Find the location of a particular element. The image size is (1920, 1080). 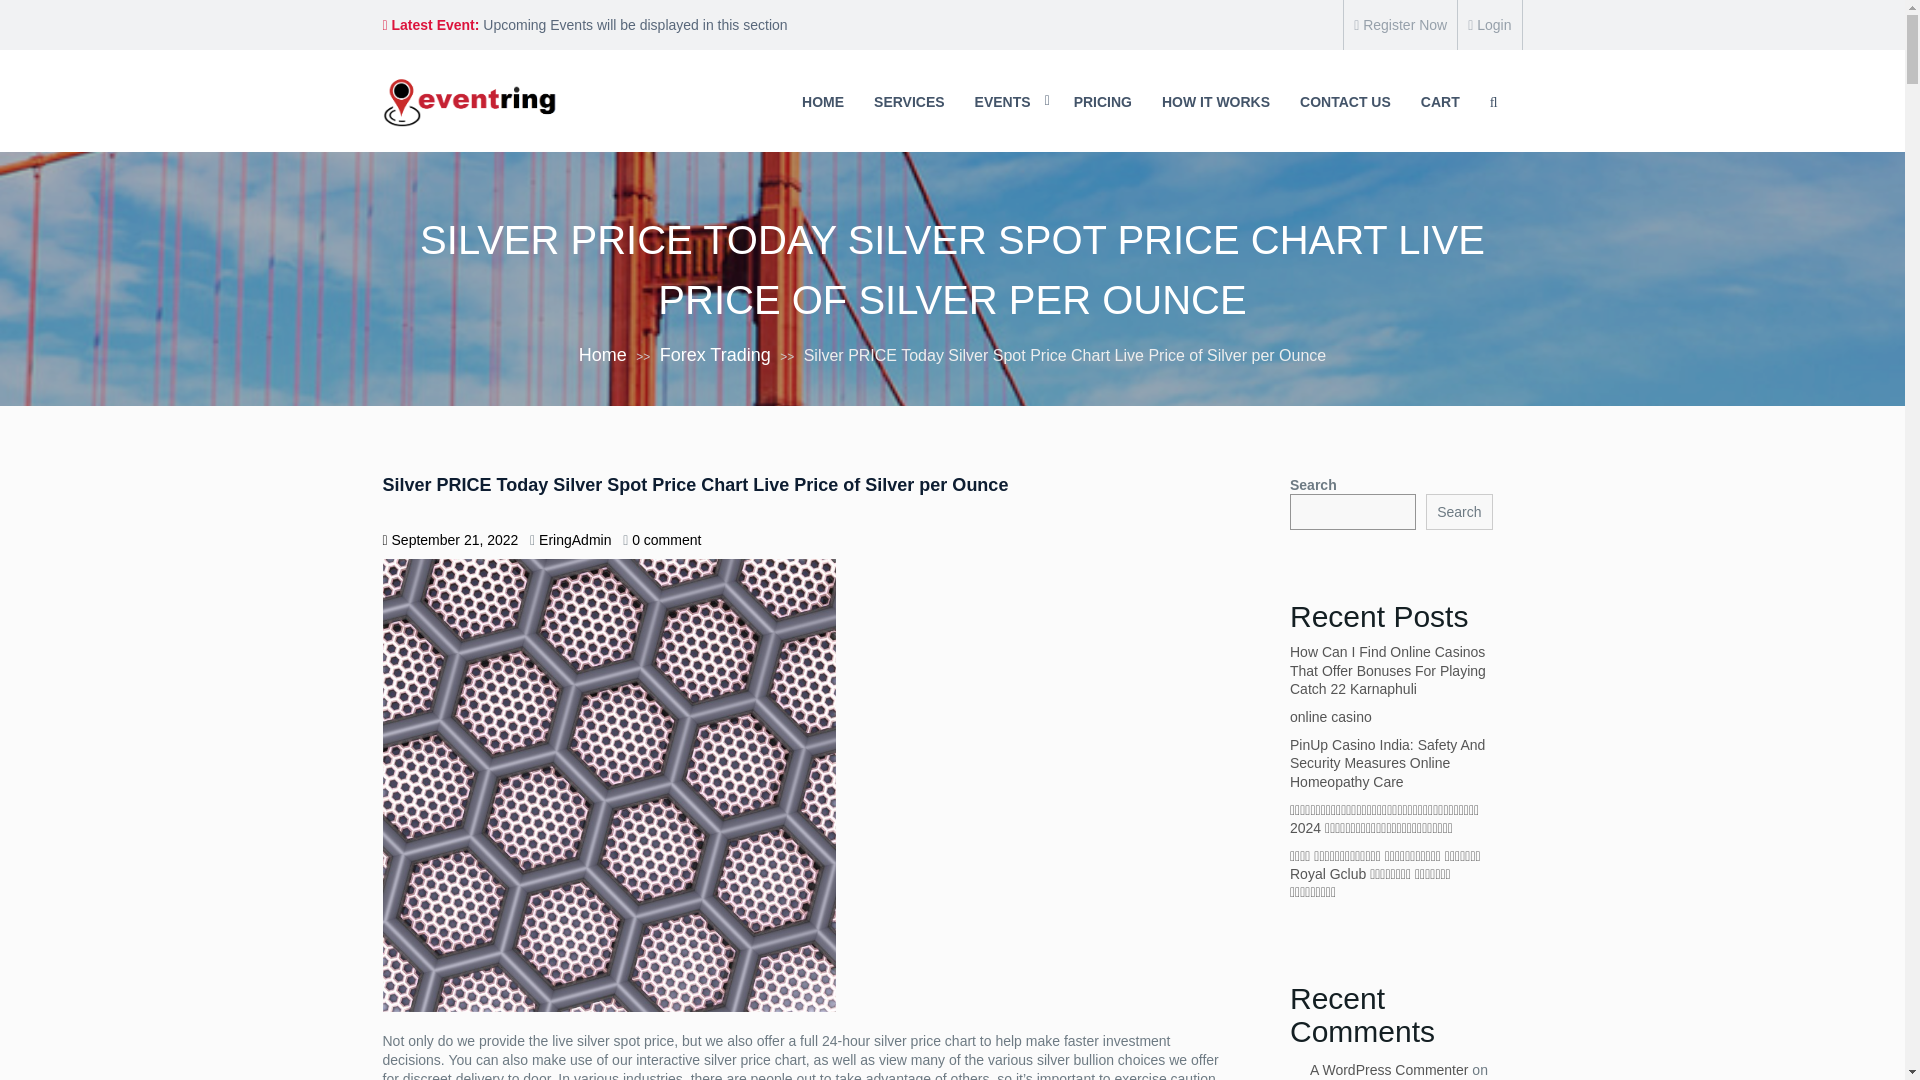

A WordPress Commenter is located at coordinates (1388, 1069).